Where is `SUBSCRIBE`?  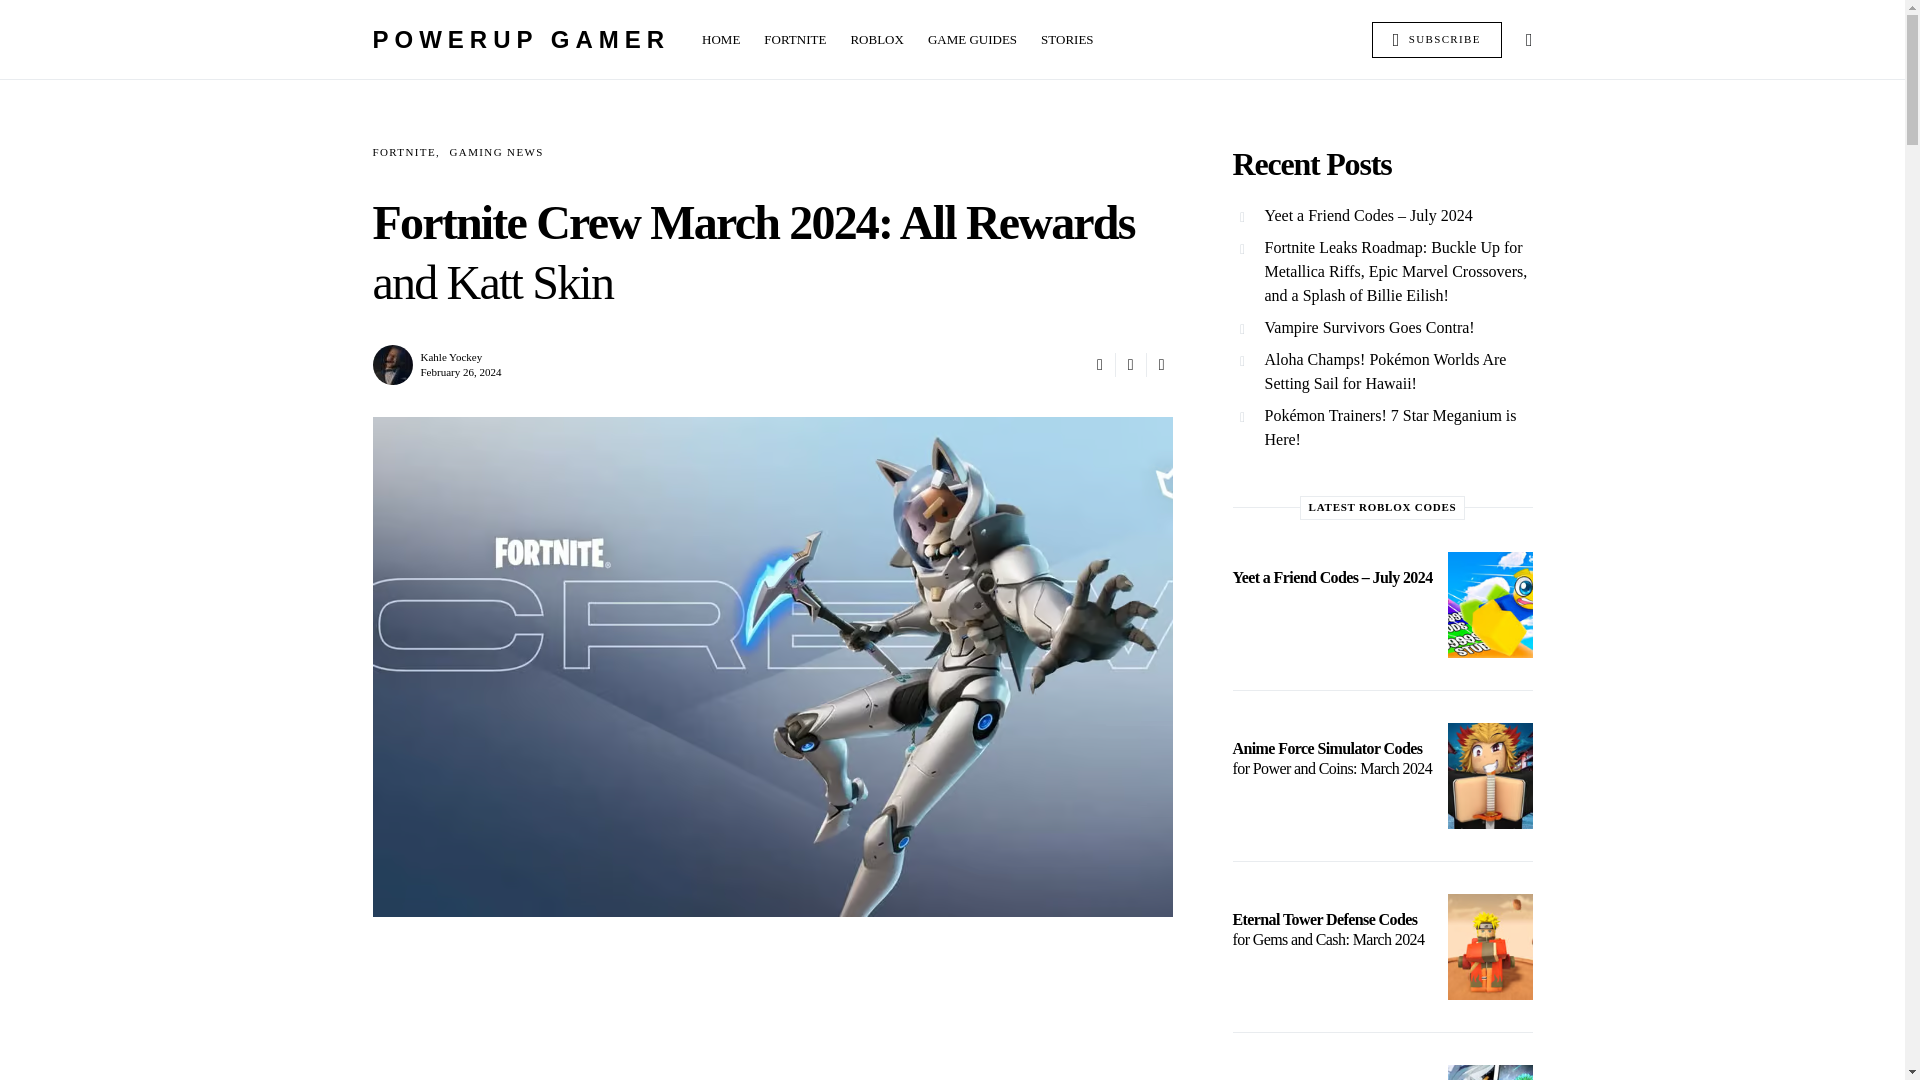 SUBSCRIBE is located at coordinates (1436, 40).